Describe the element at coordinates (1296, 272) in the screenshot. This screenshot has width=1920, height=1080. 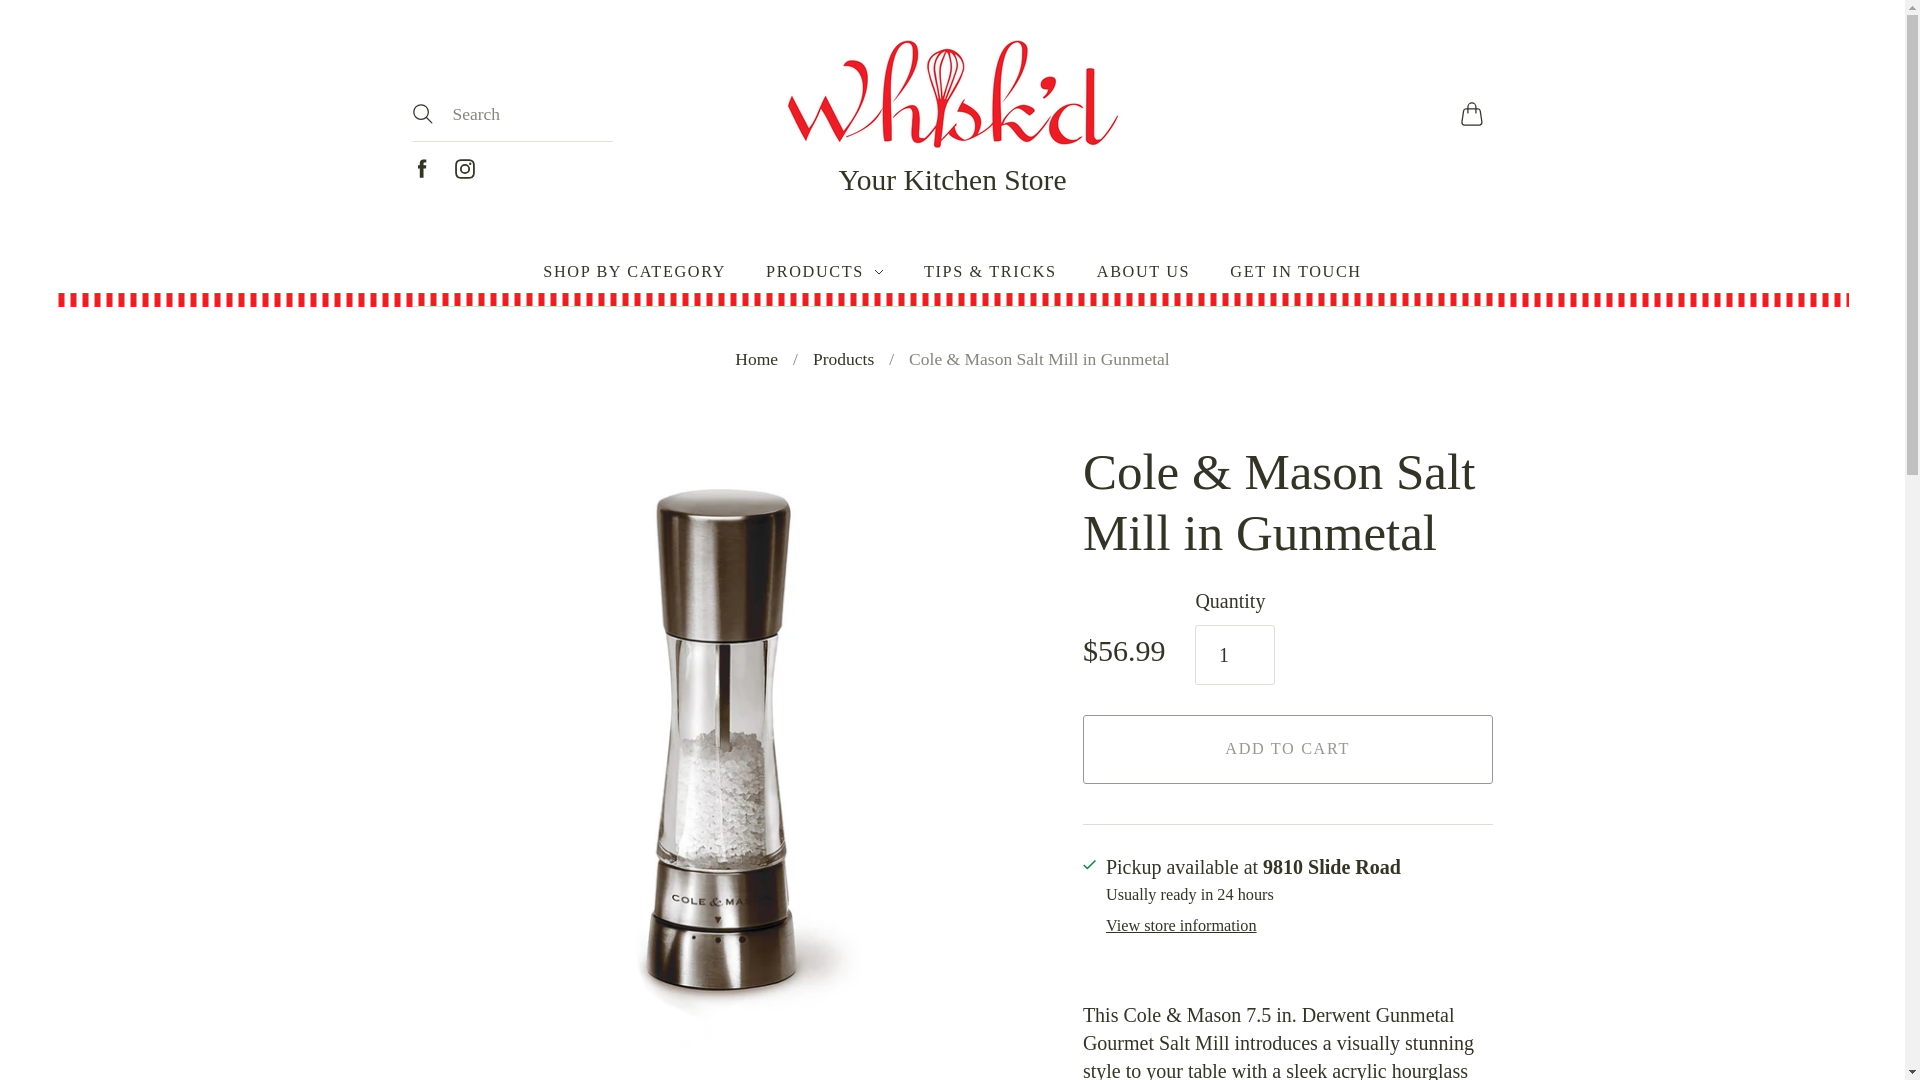
I see `GET IN TOUCH` at that location.